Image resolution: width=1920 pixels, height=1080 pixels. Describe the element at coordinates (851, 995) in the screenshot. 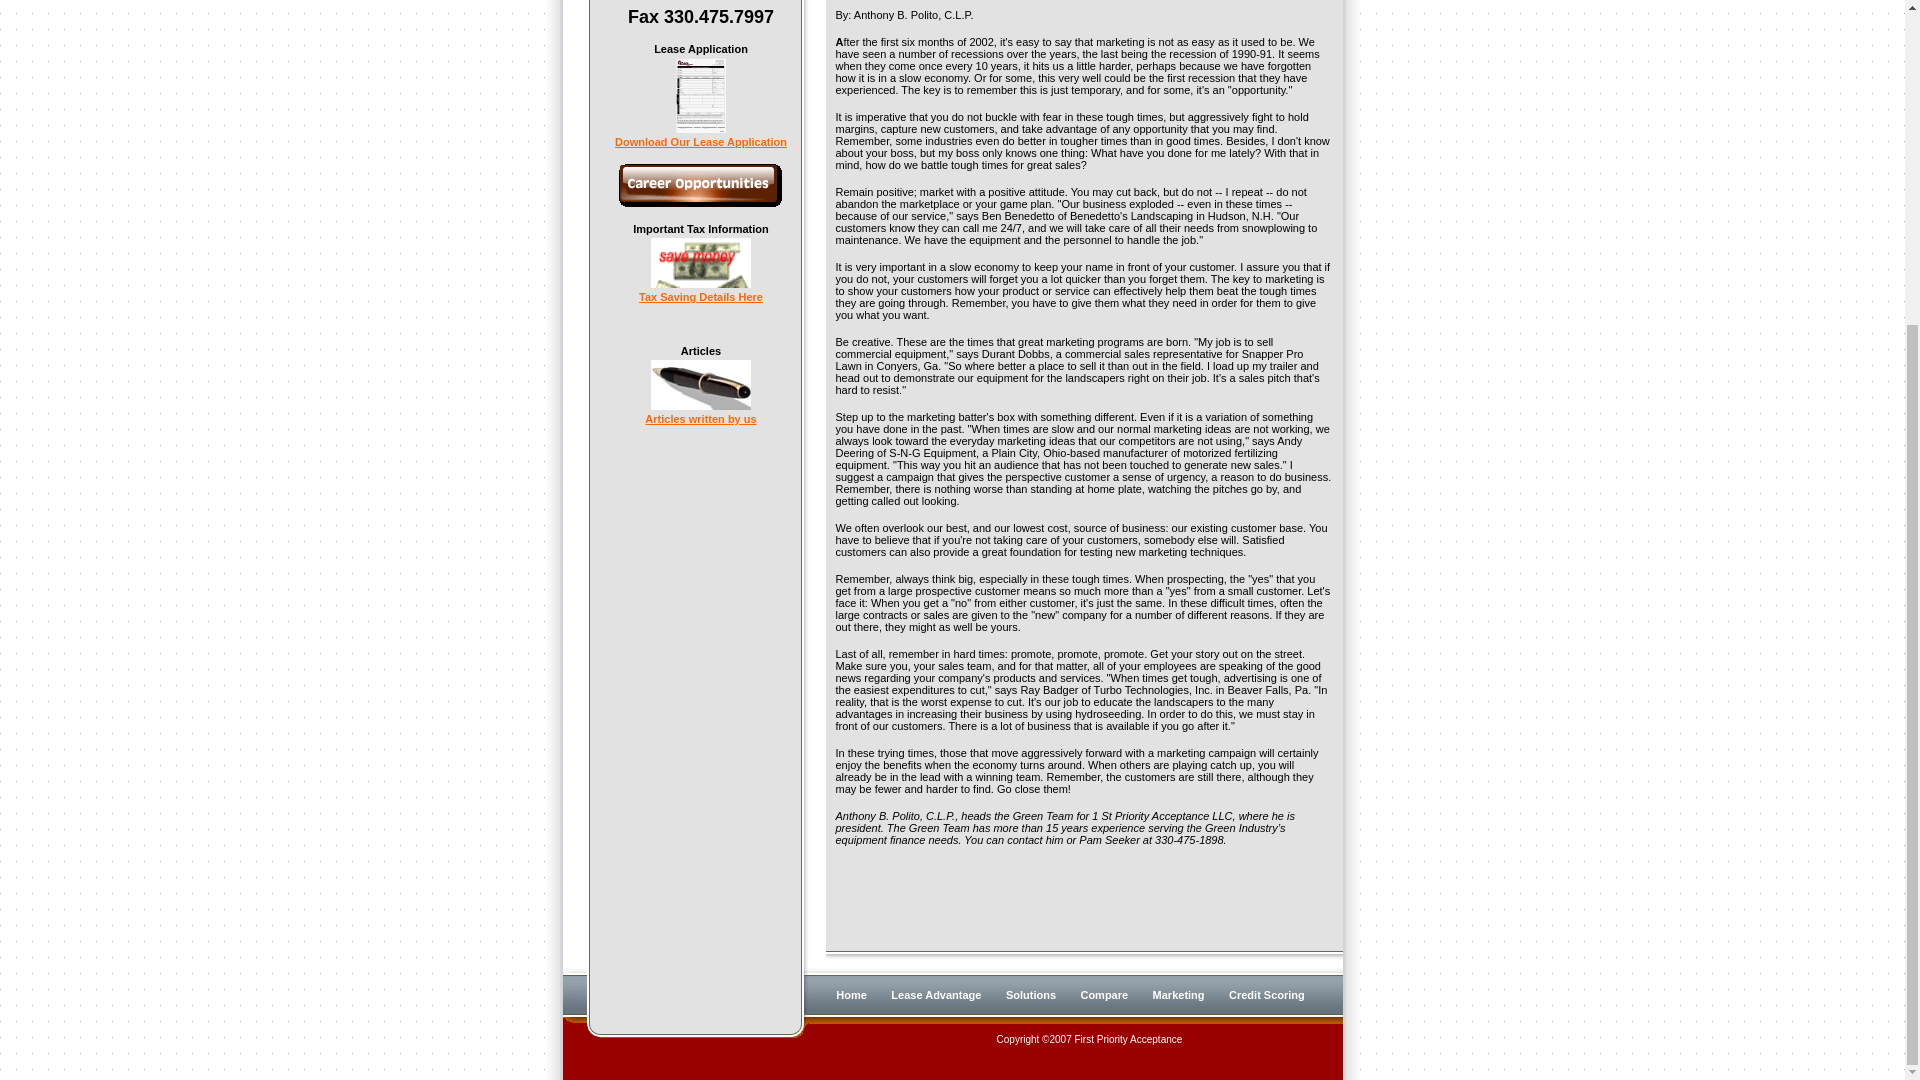

I see `Home` at that location.